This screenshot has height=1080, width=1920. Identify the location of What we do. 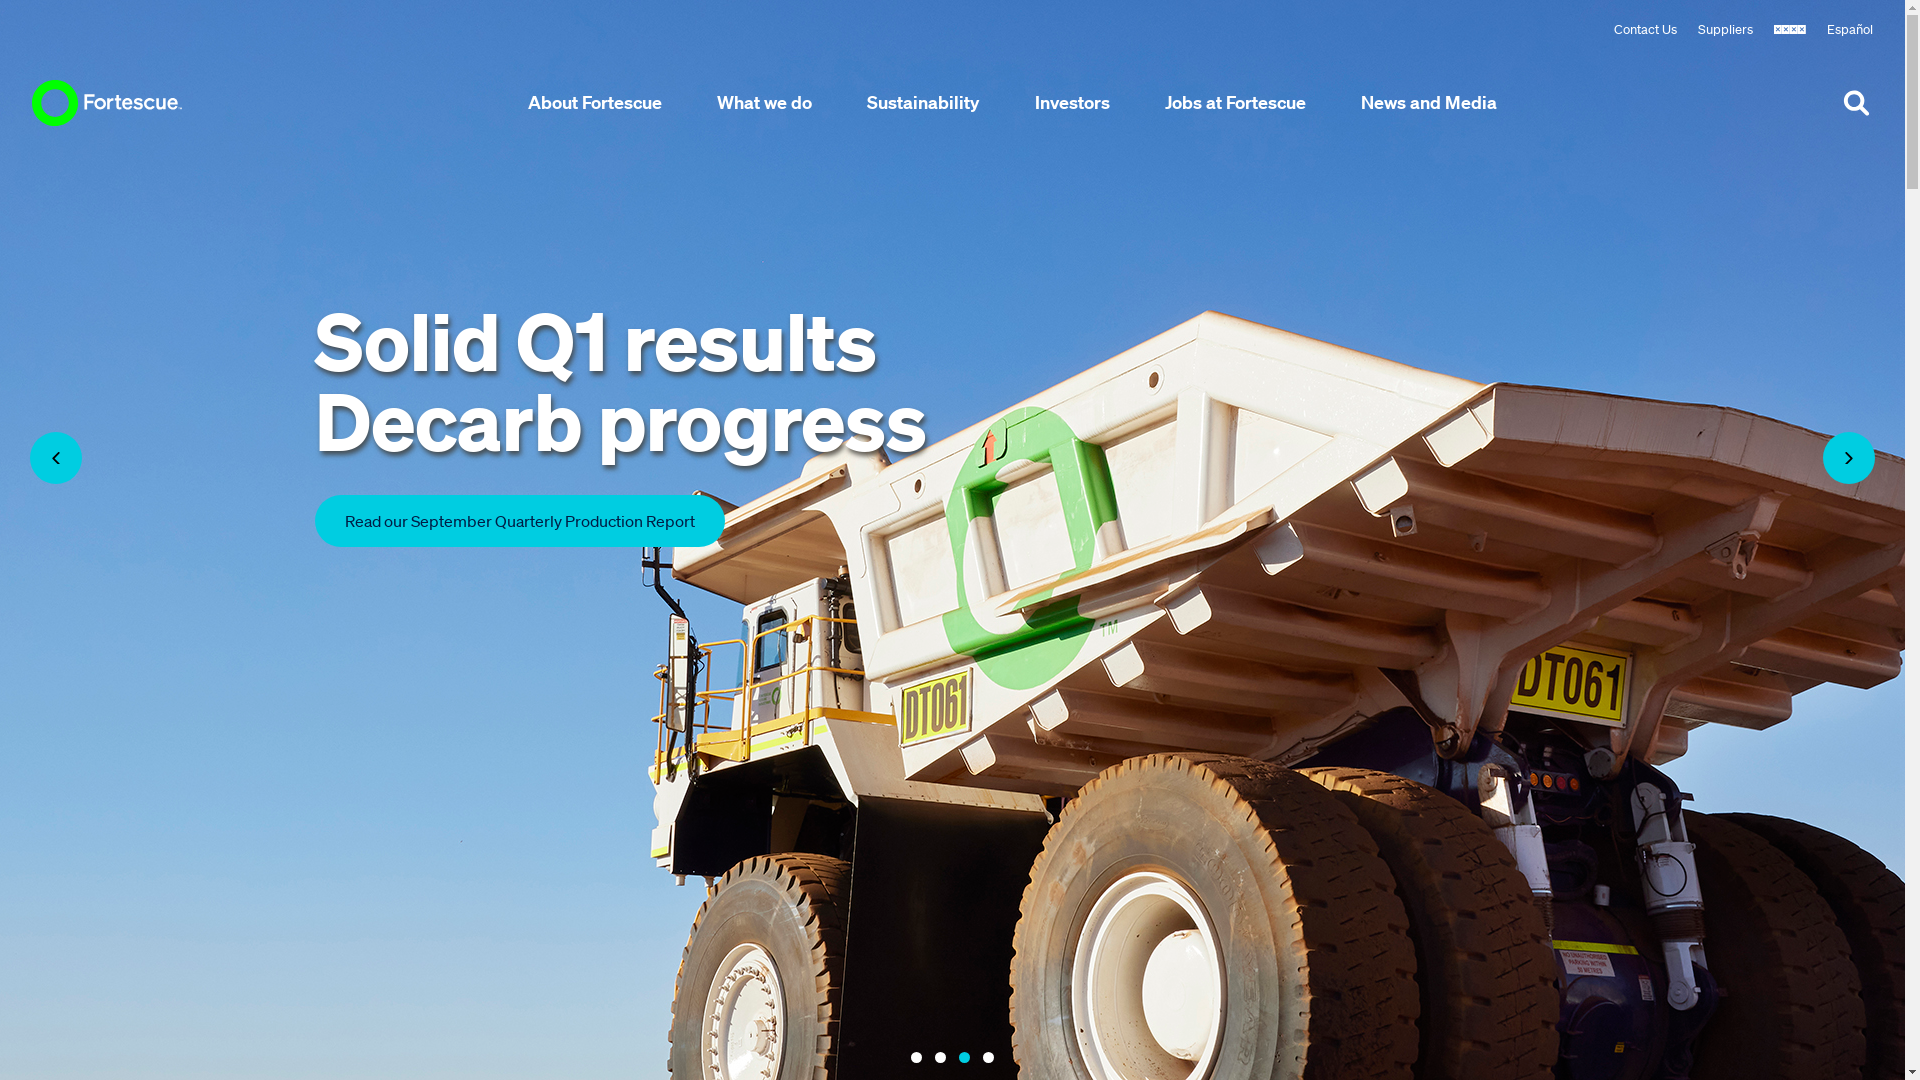
(764, 102).